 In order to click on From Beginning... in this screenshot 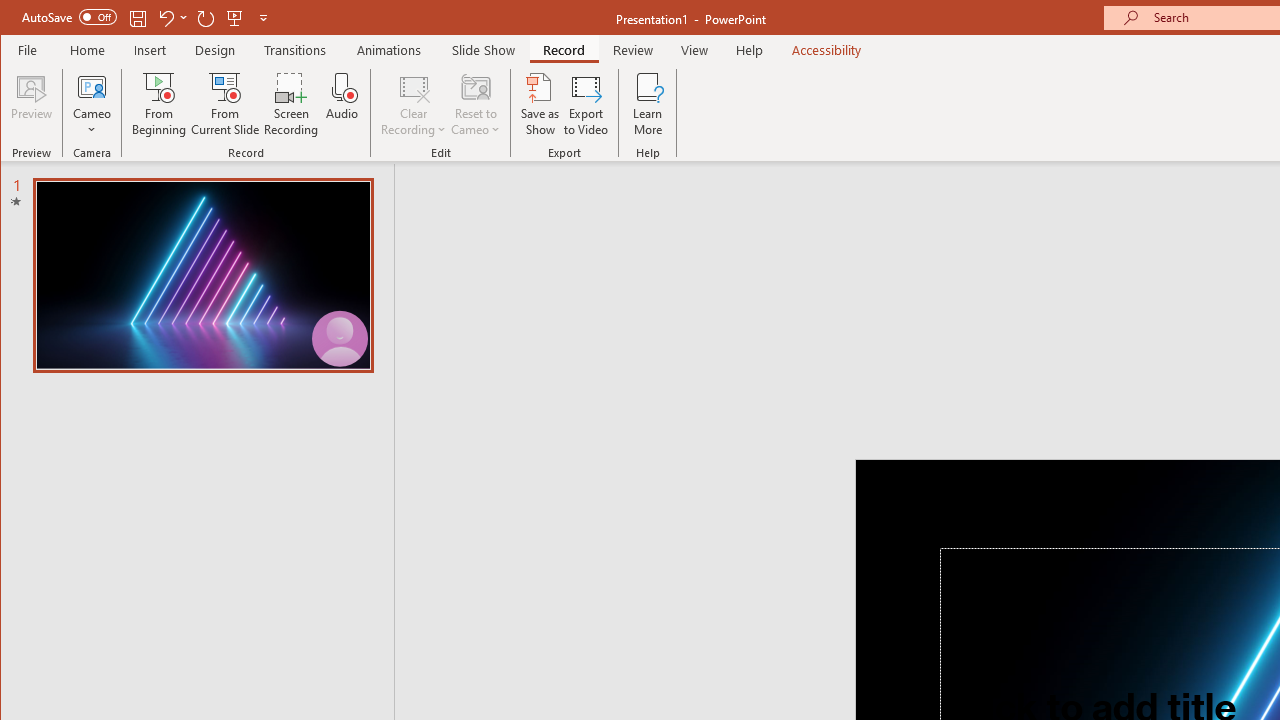, I will do `click(160, 104)`.